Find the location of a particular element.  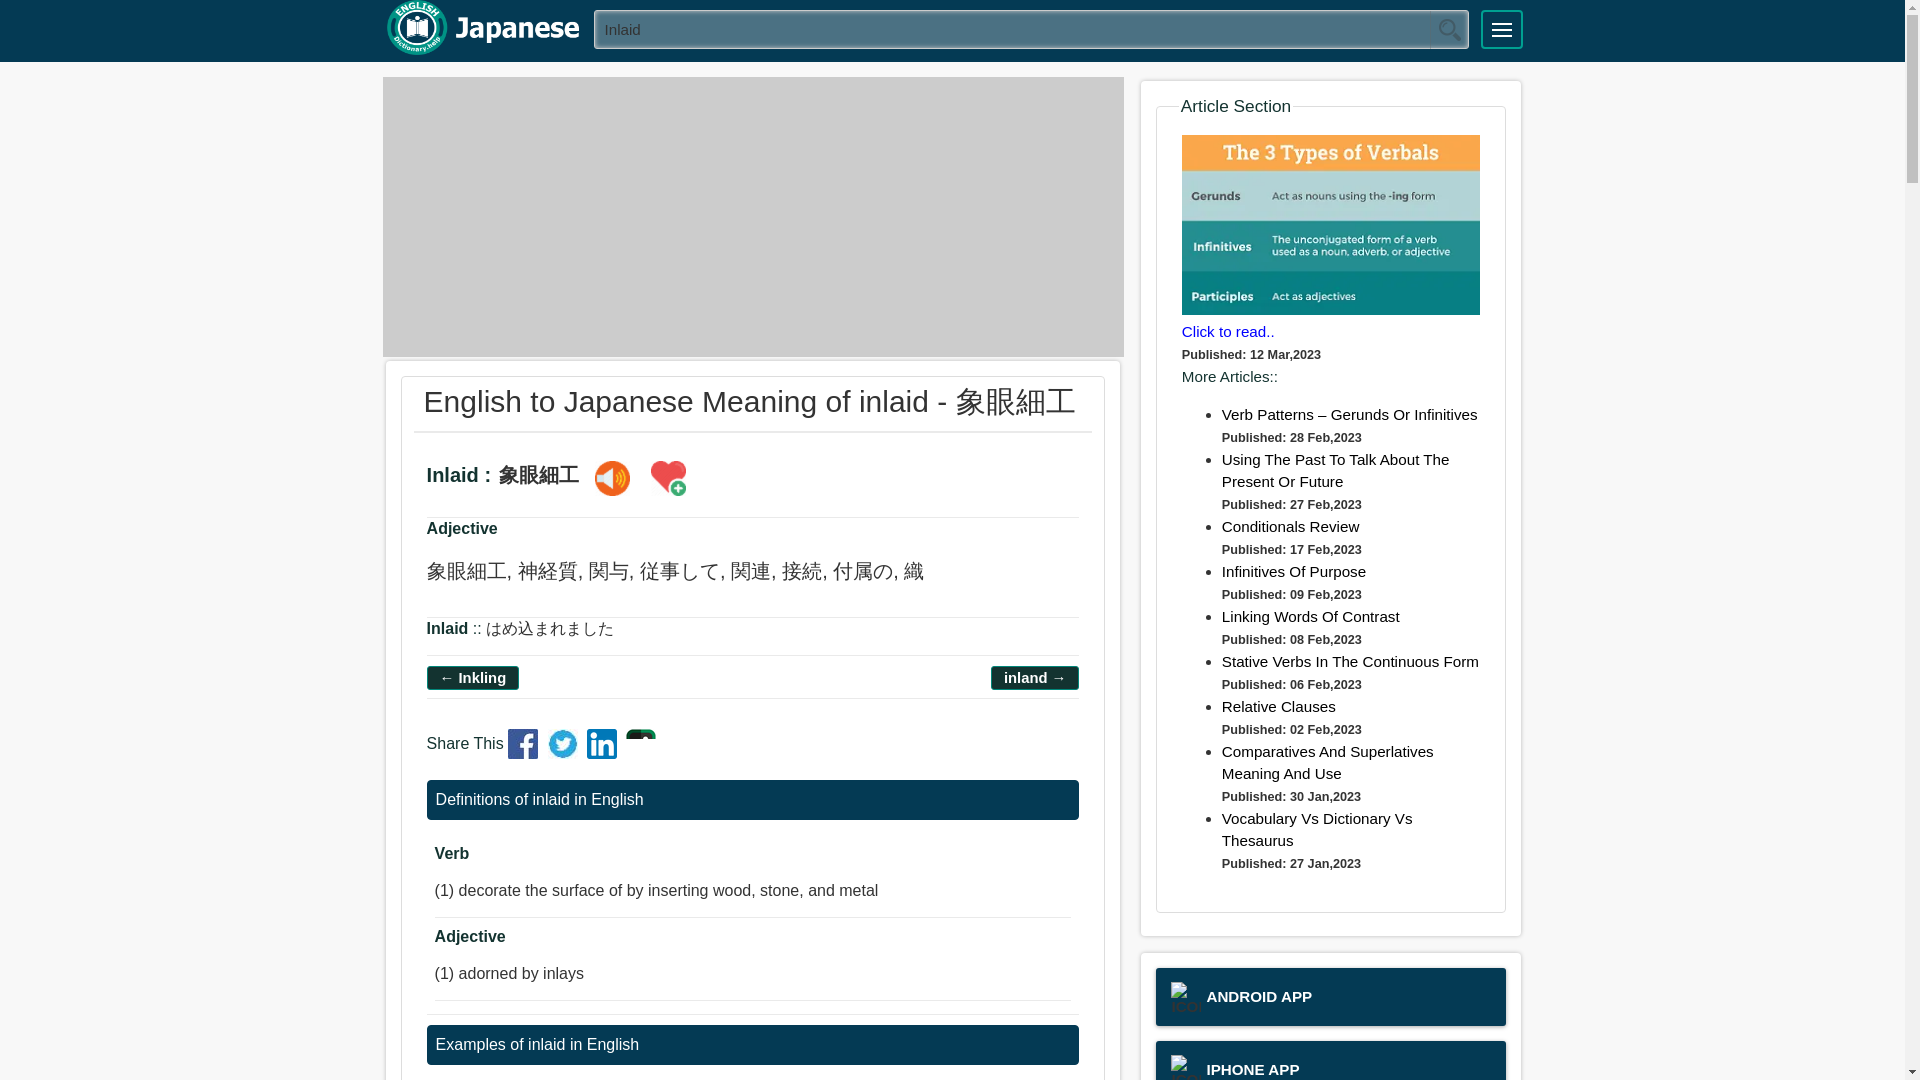

English to Japanese meaning of inland is located at coordinates (1034, 678).